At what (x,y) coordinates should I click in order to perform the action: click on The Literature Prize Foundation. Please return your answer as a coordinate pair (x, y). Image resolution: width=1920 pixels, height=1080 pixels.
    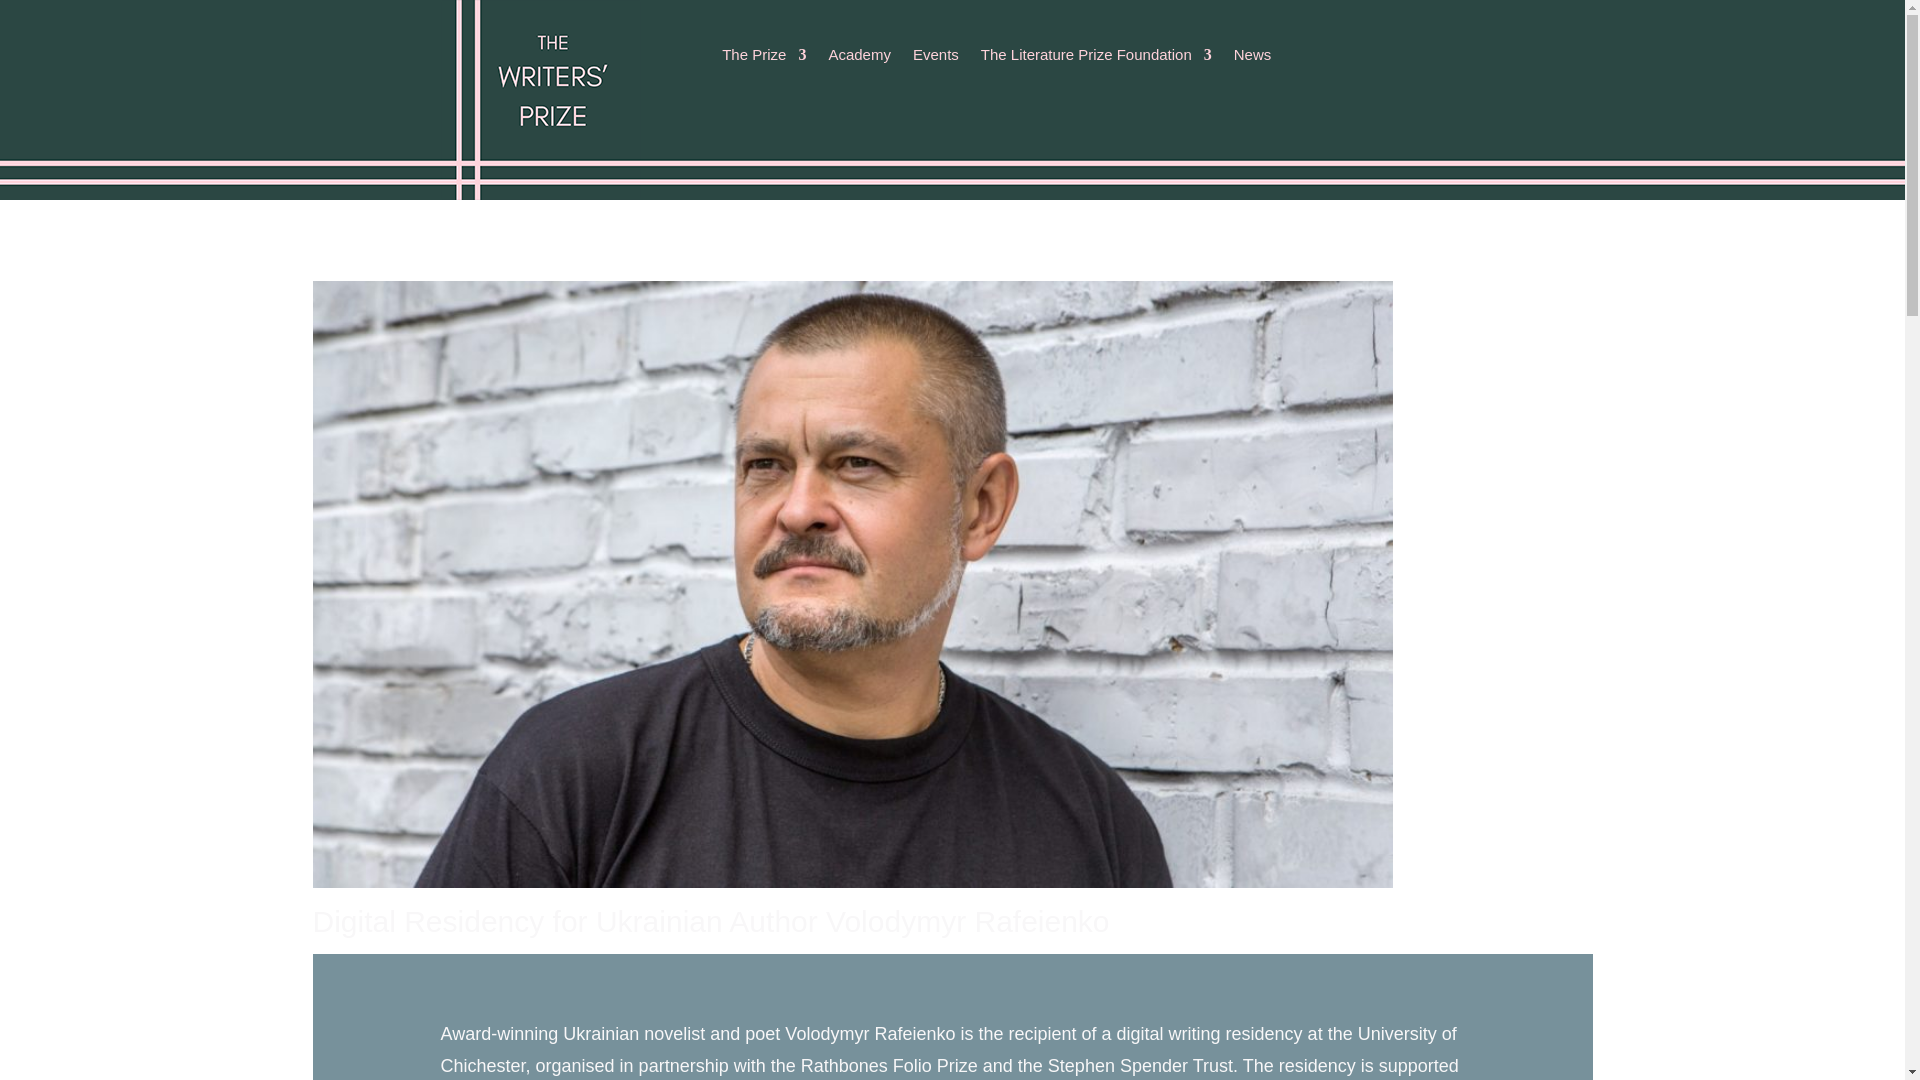
    Looking at the image, I should click on (1096, 58).